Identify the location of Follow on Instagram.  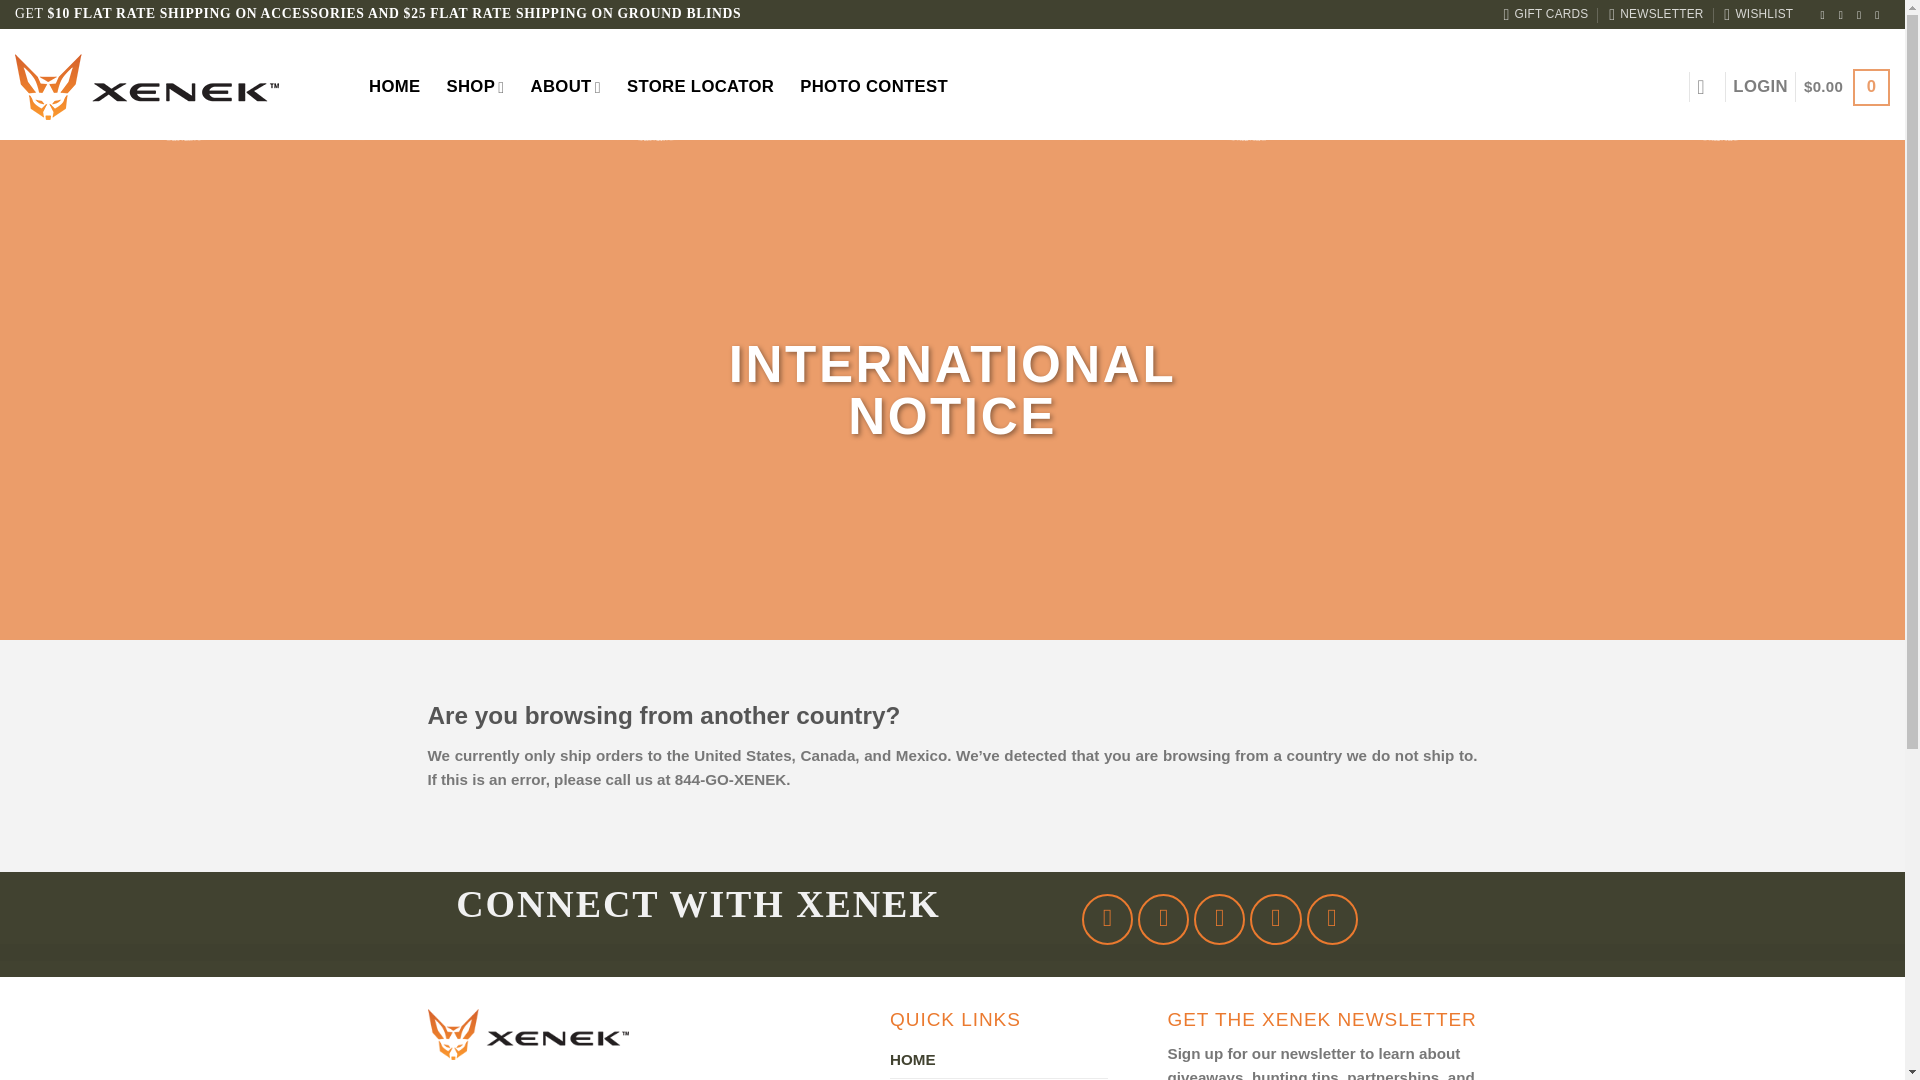
(1163, 920).